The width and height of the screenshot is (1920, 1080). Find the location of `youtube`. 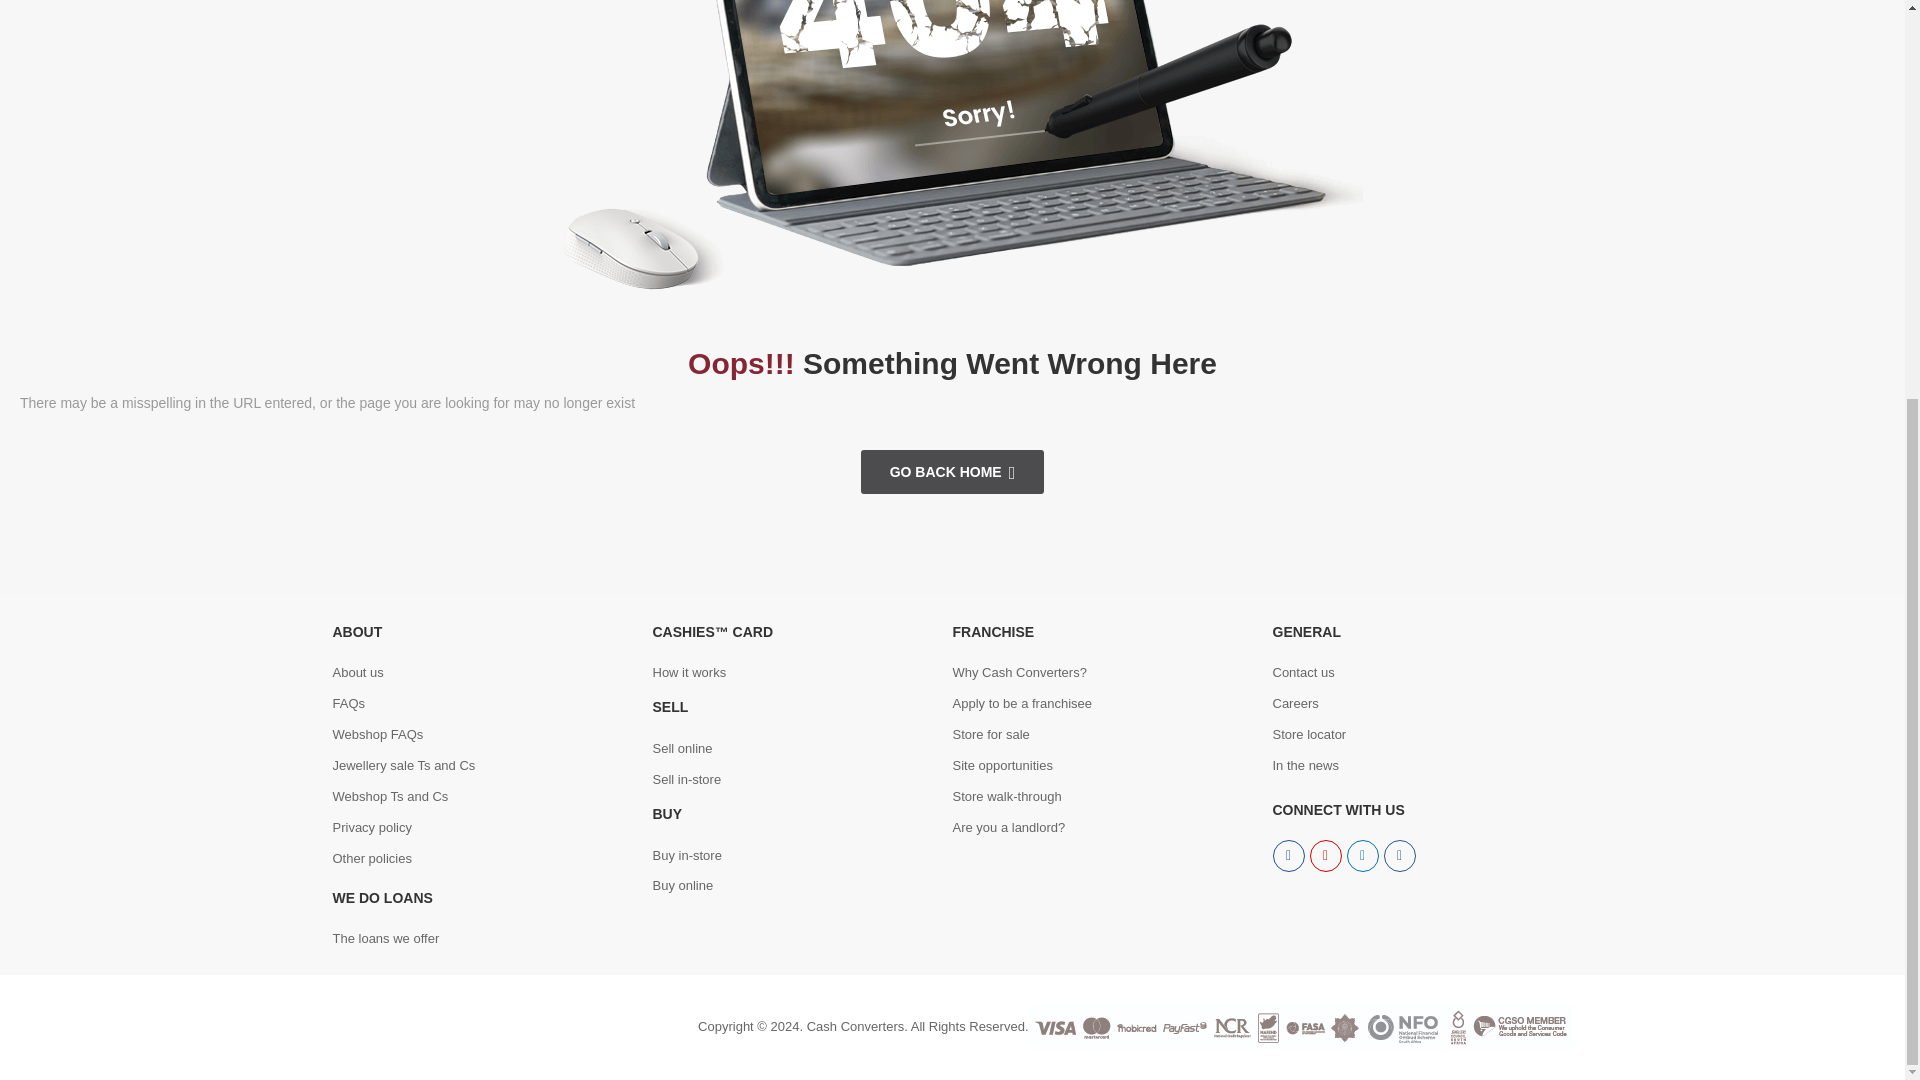

youtube is located at coordinates (1400, 856).